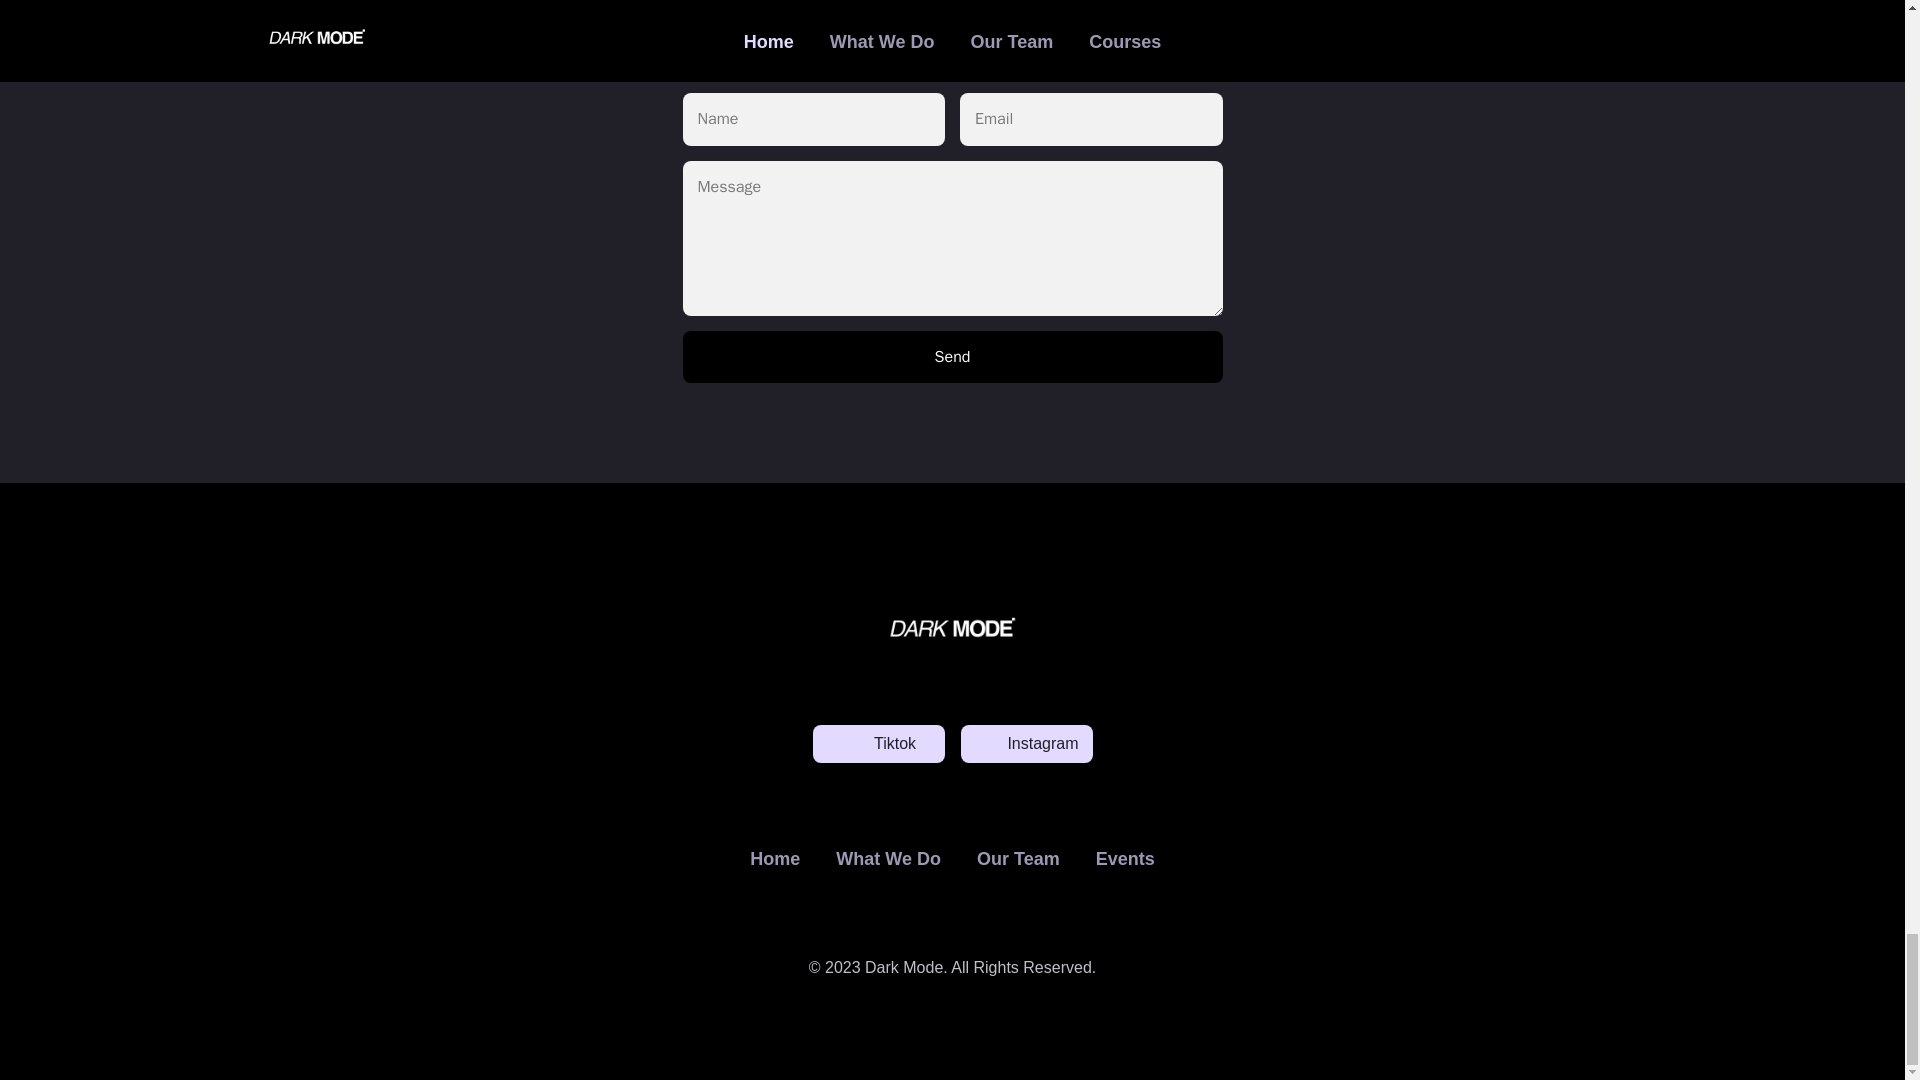  I want to click on Send, so click(951, 356).